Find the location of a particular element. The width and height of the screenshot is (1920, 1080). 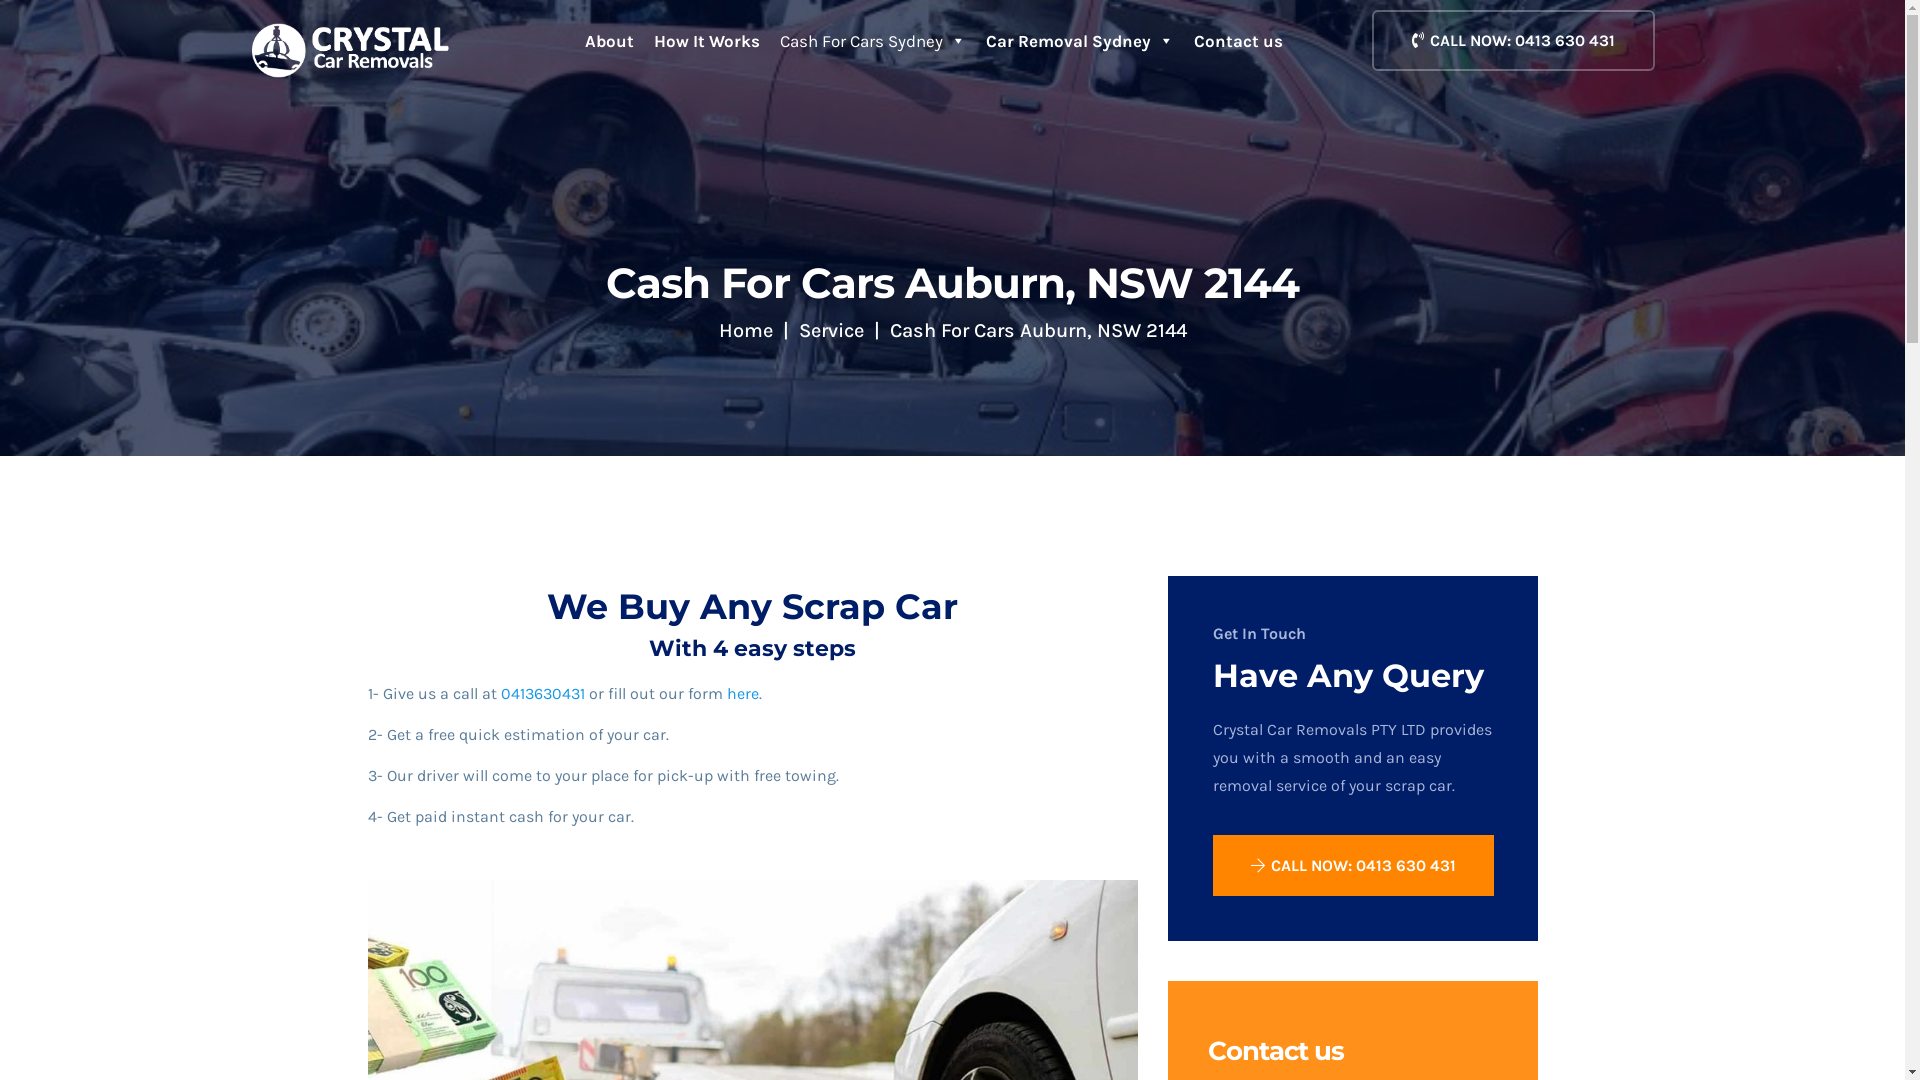

CALL NOW: 0413 630 431 is located at coordinates (1352, 866).